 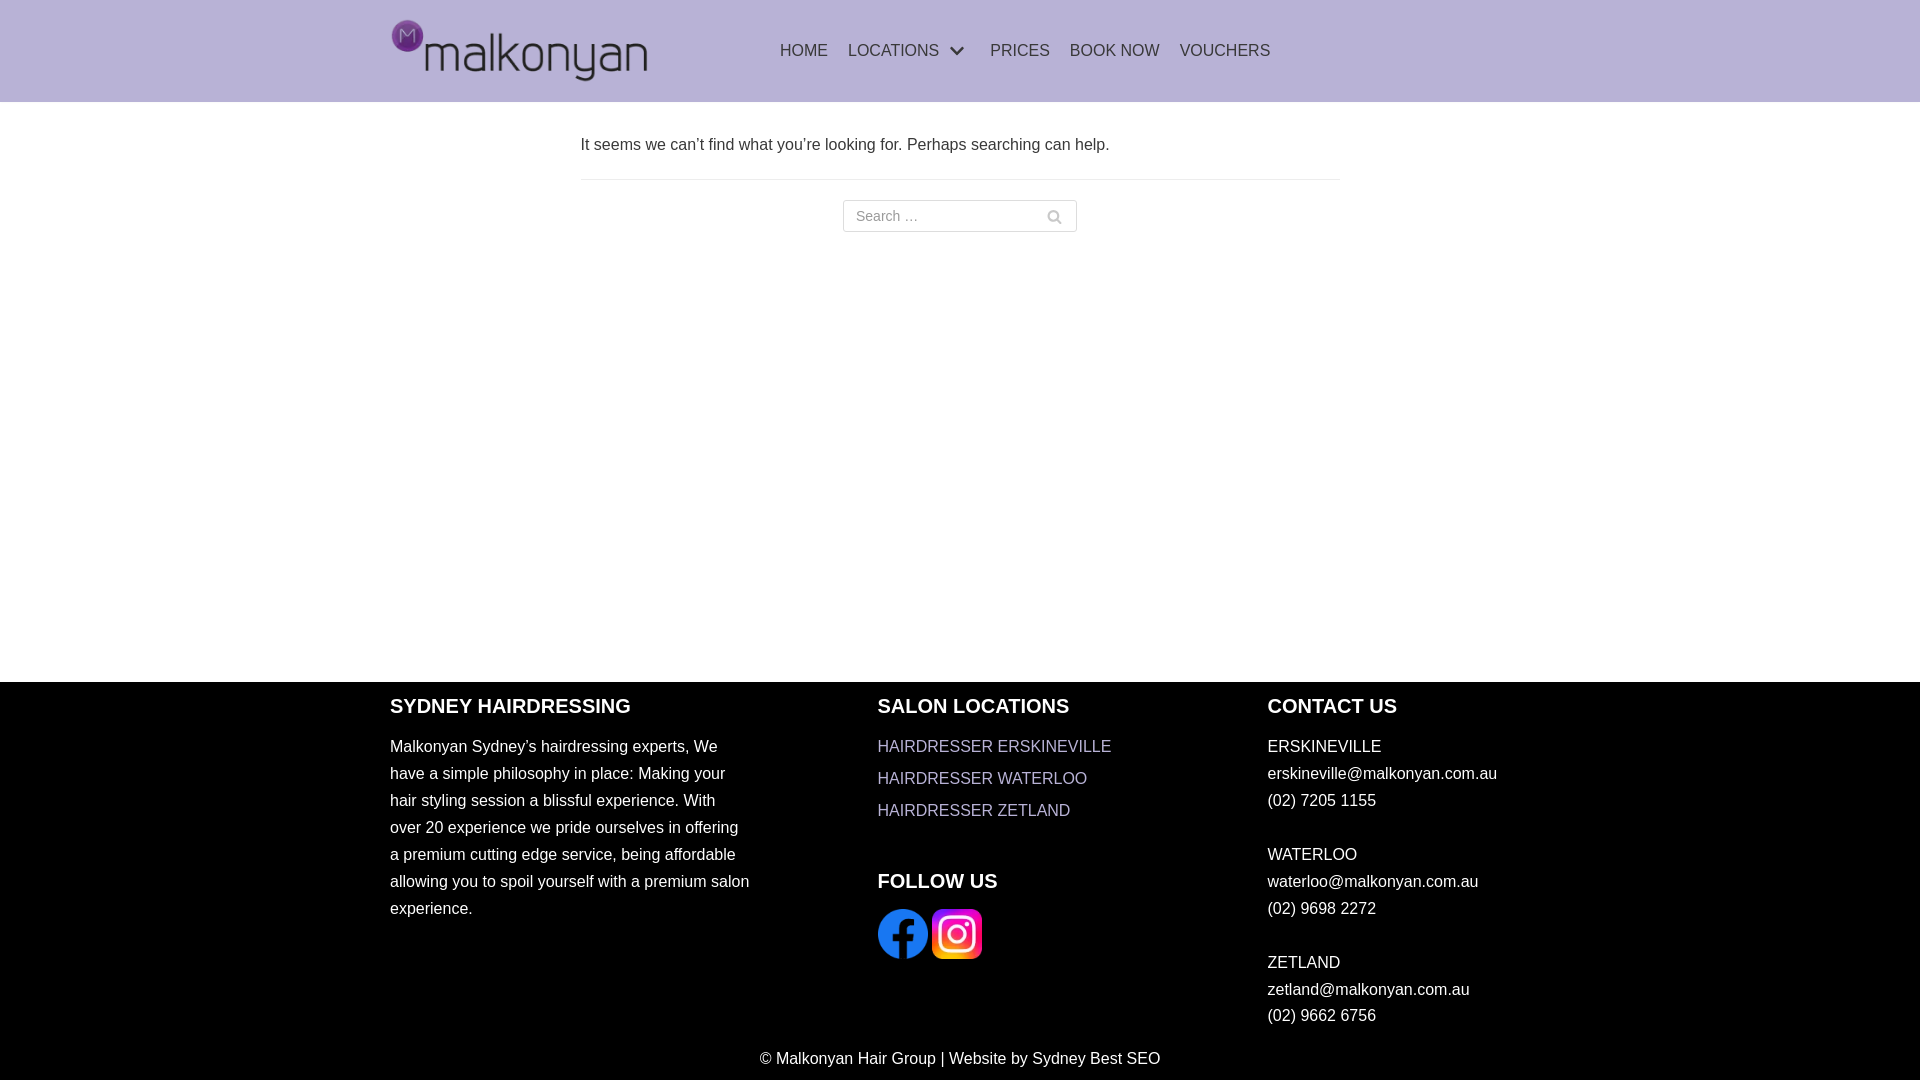 I want to click on LOCATIONS, so click(x=909, y=51).